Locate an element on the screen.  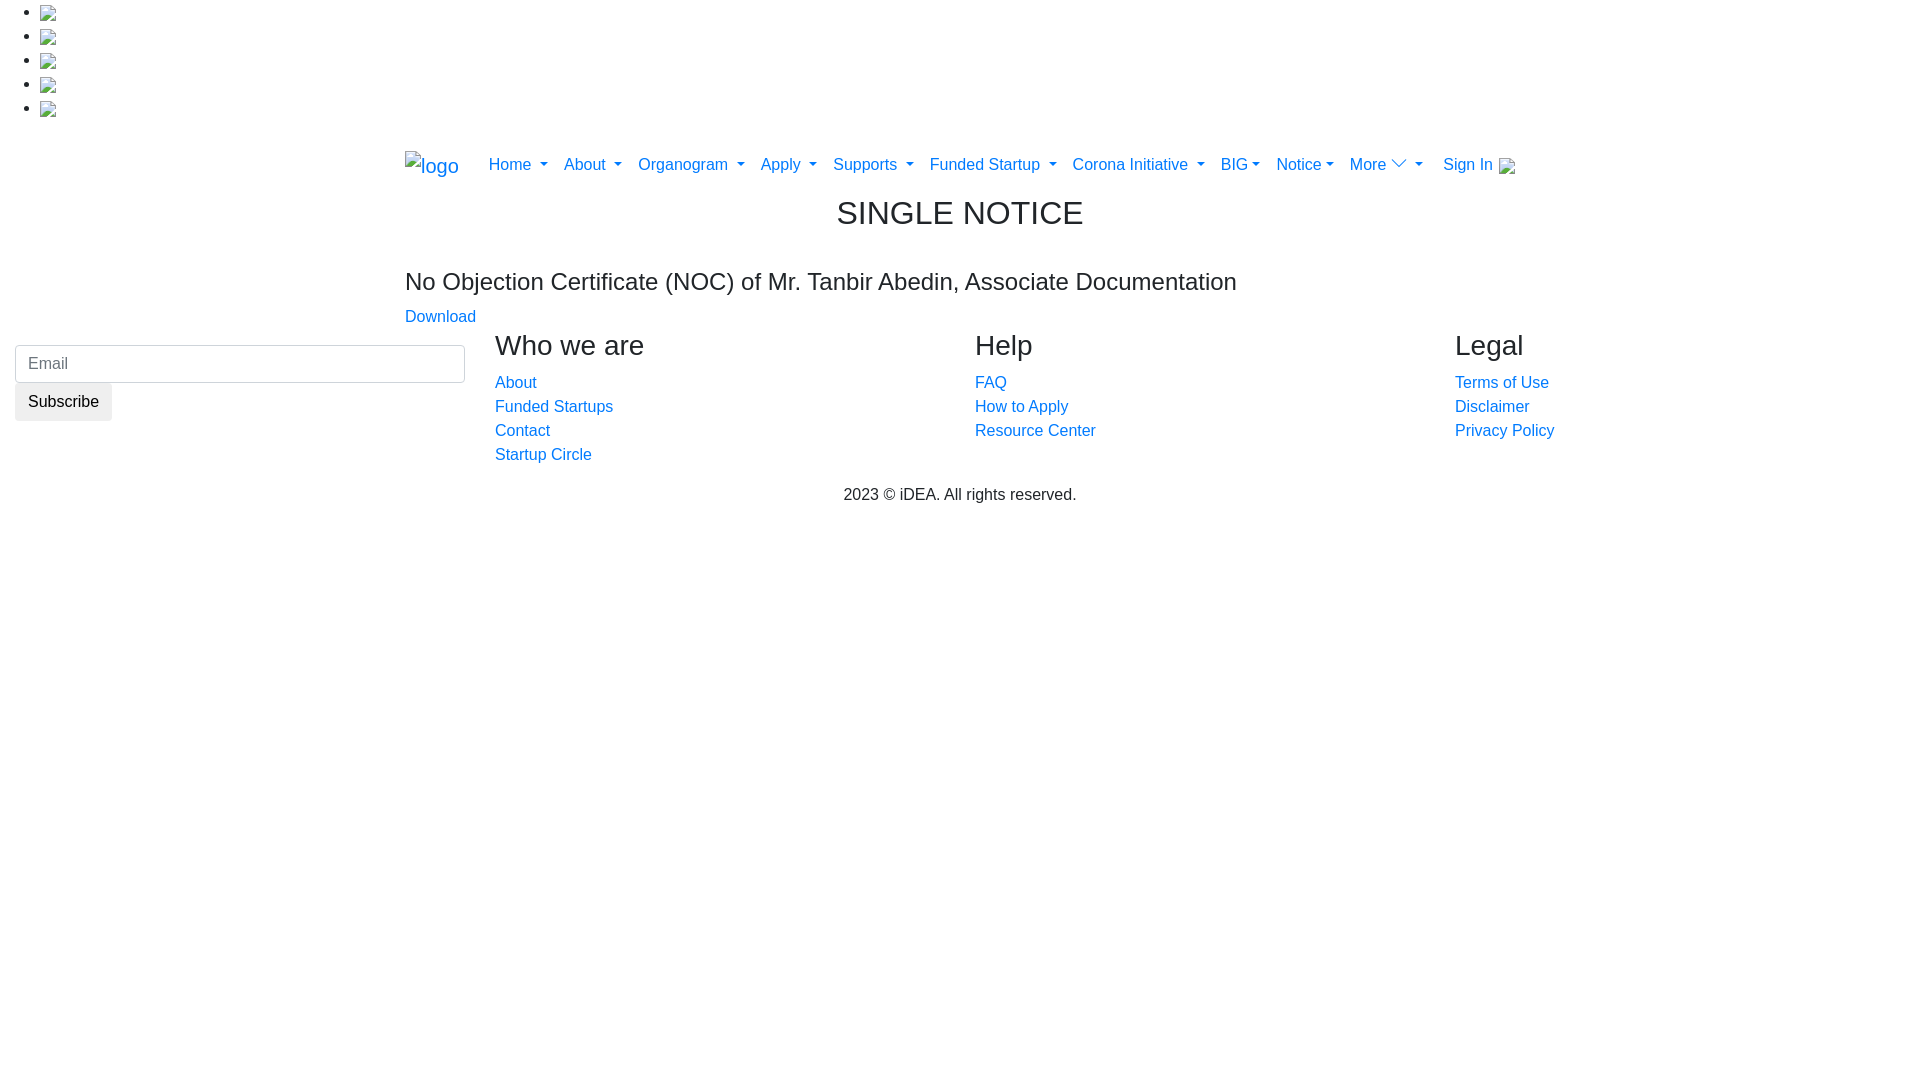
Apply is located at coordinates (790, 165).